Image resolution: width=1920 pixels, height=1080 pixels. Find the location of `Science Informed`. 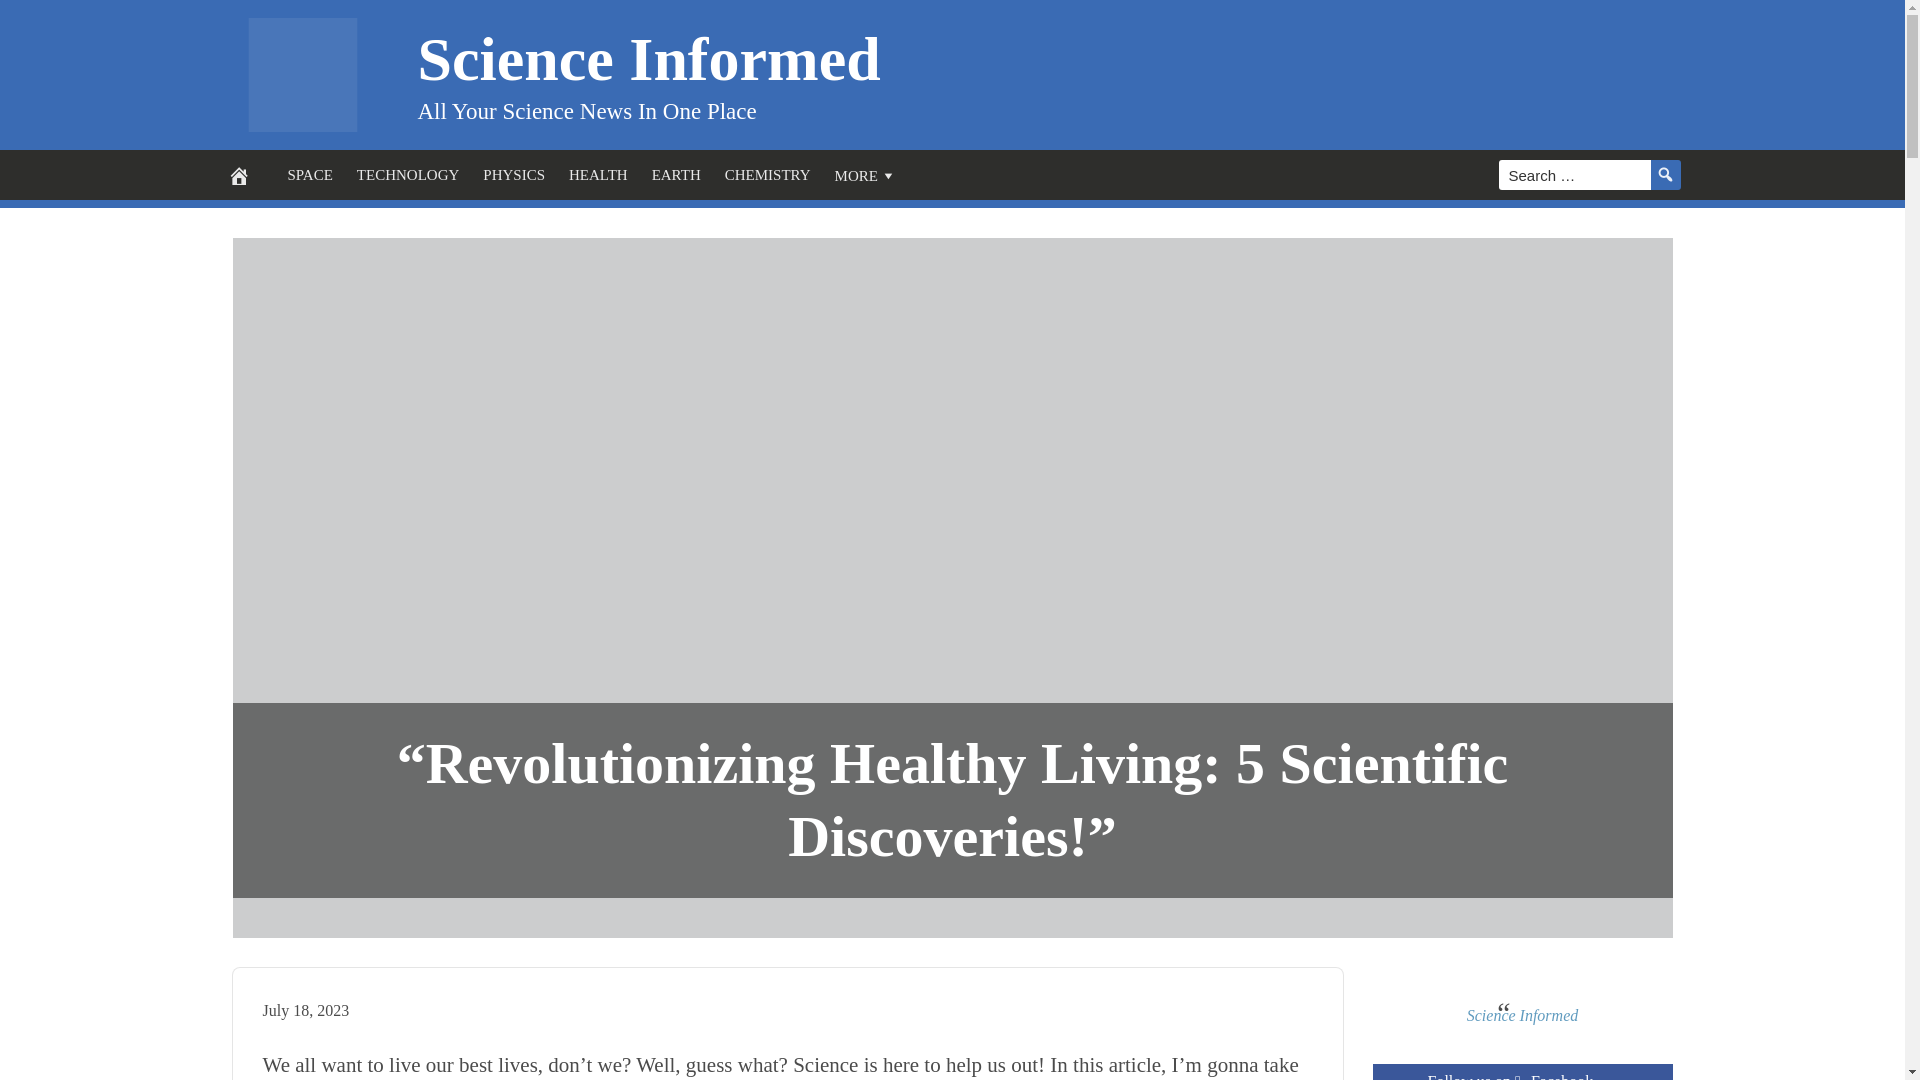

Science Informed is located at coordinates (650, 57).